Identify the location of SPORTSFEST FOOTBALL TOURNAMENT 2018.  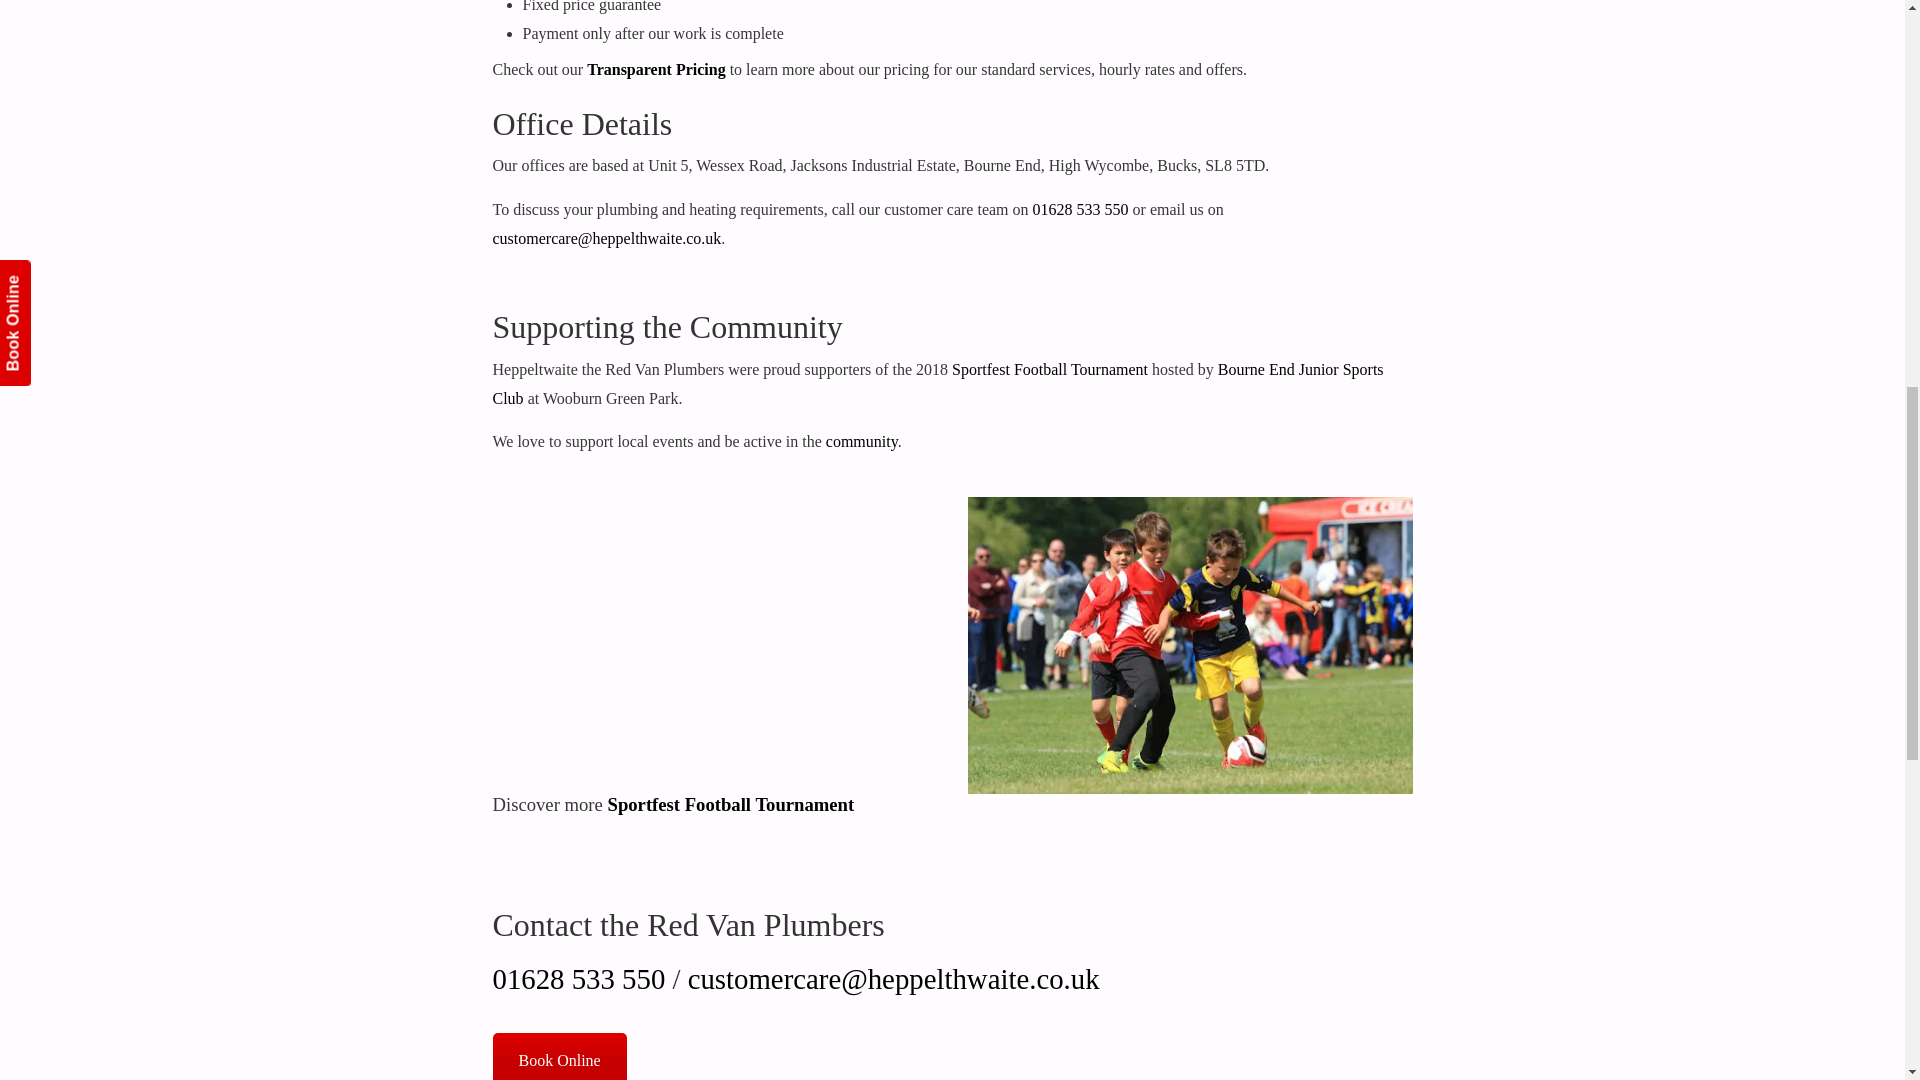
(714, 622).